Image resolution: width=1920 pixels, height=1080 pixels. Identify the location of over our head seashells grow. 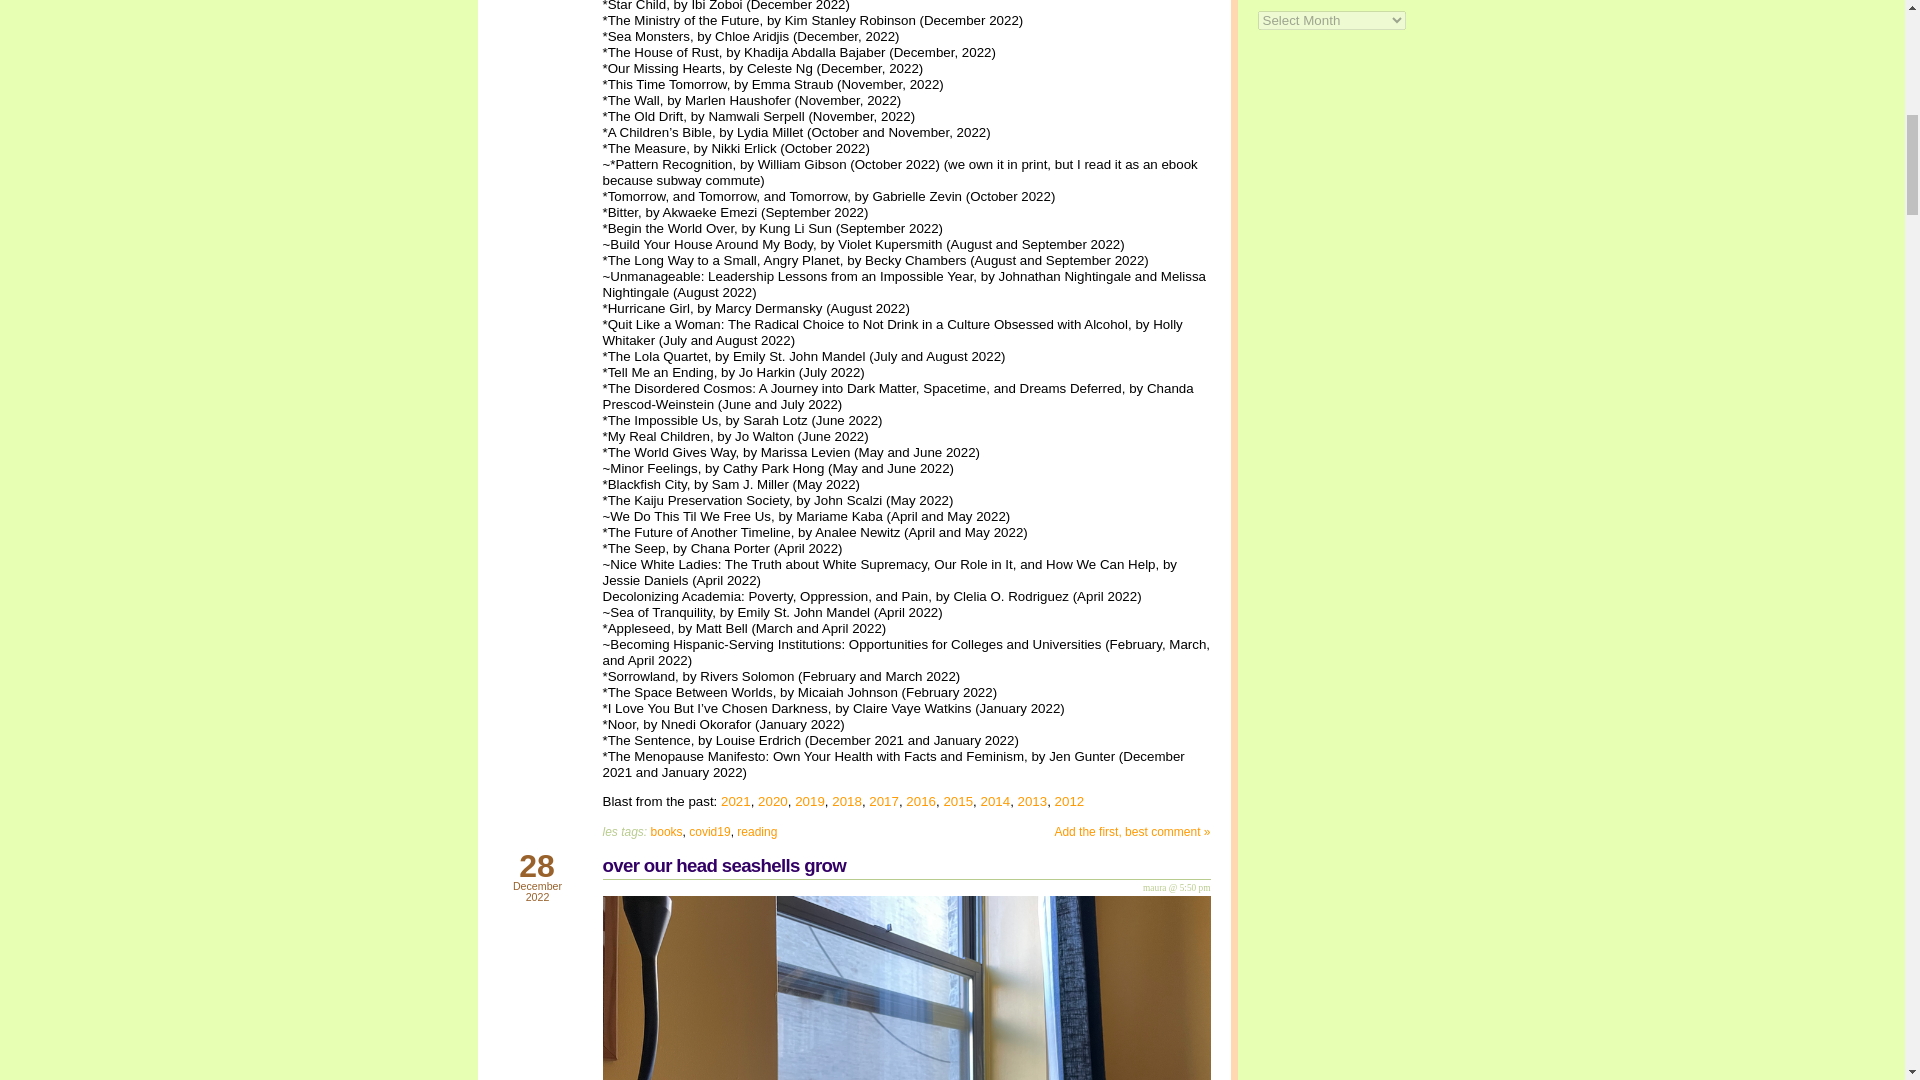
(724, 865).